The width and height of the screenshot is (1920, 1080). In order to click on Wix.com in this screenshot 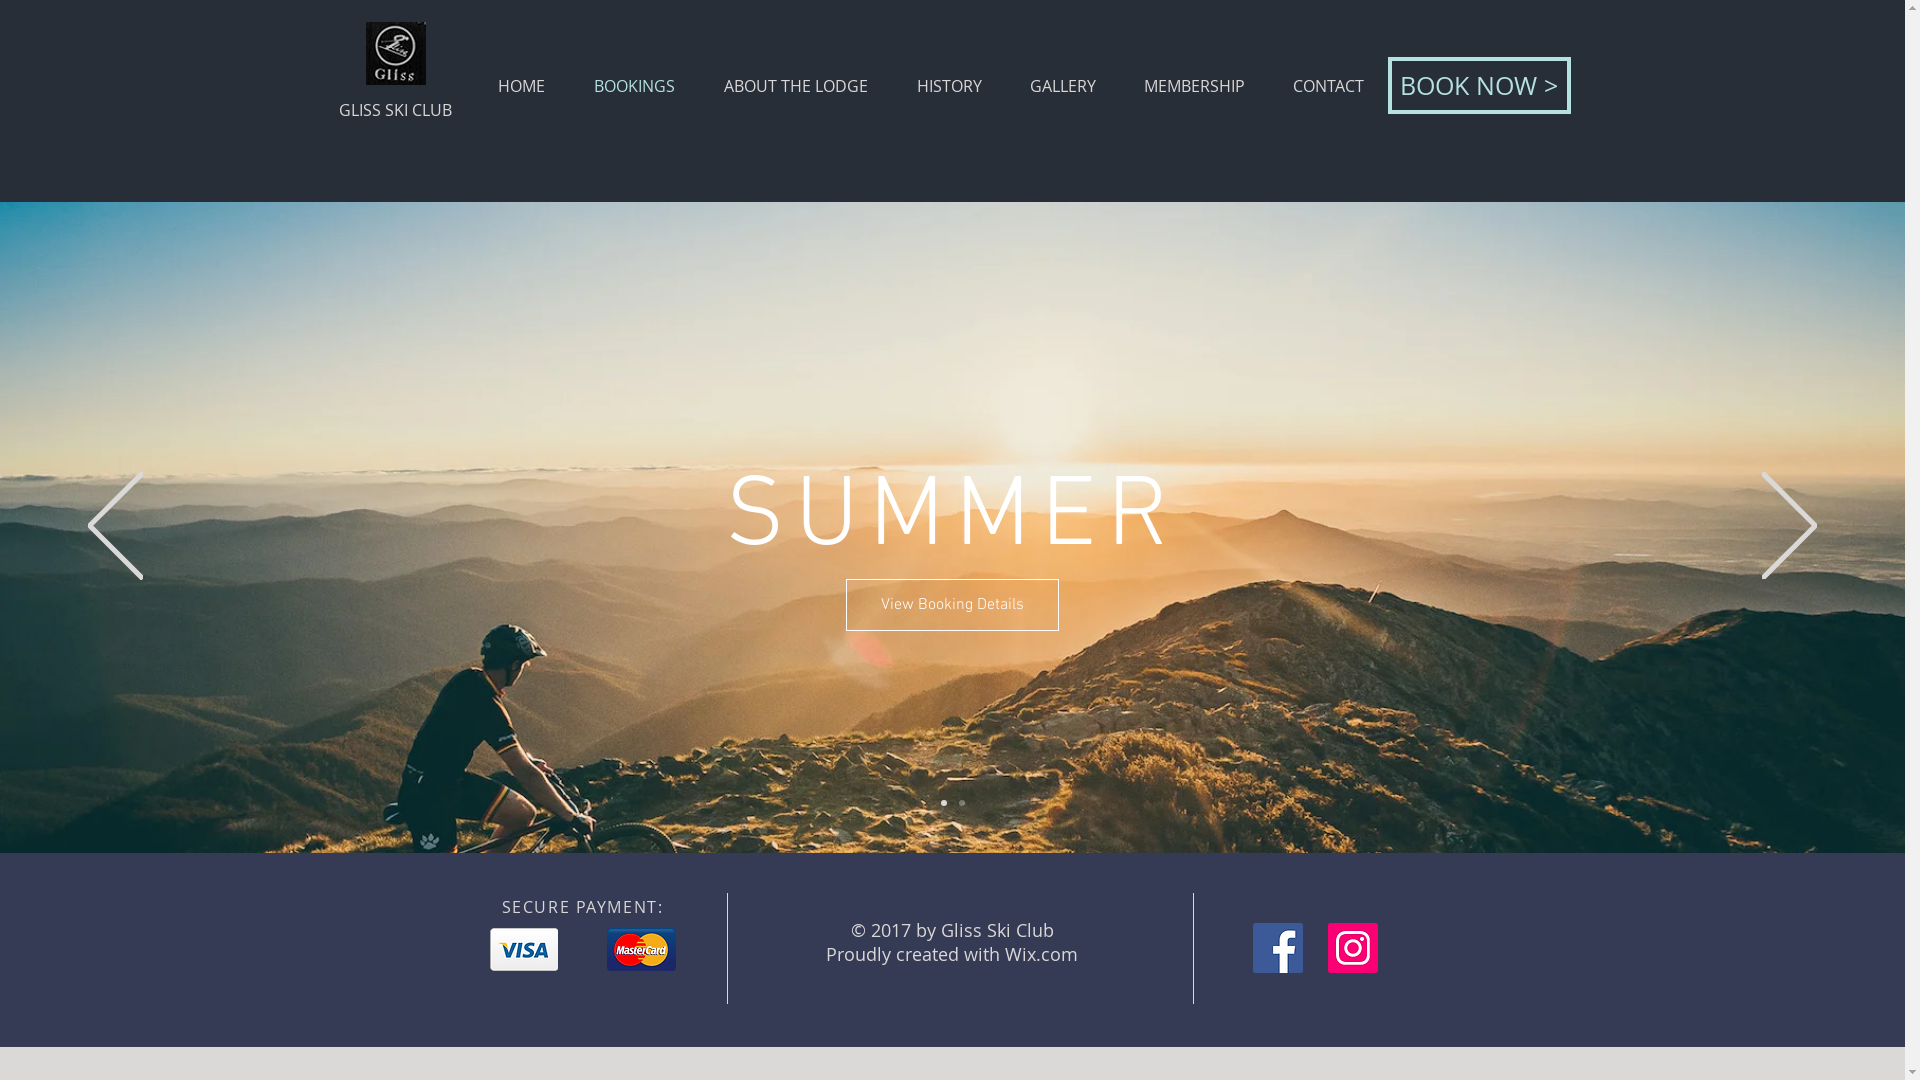, I will do `click(1042, 954)`.